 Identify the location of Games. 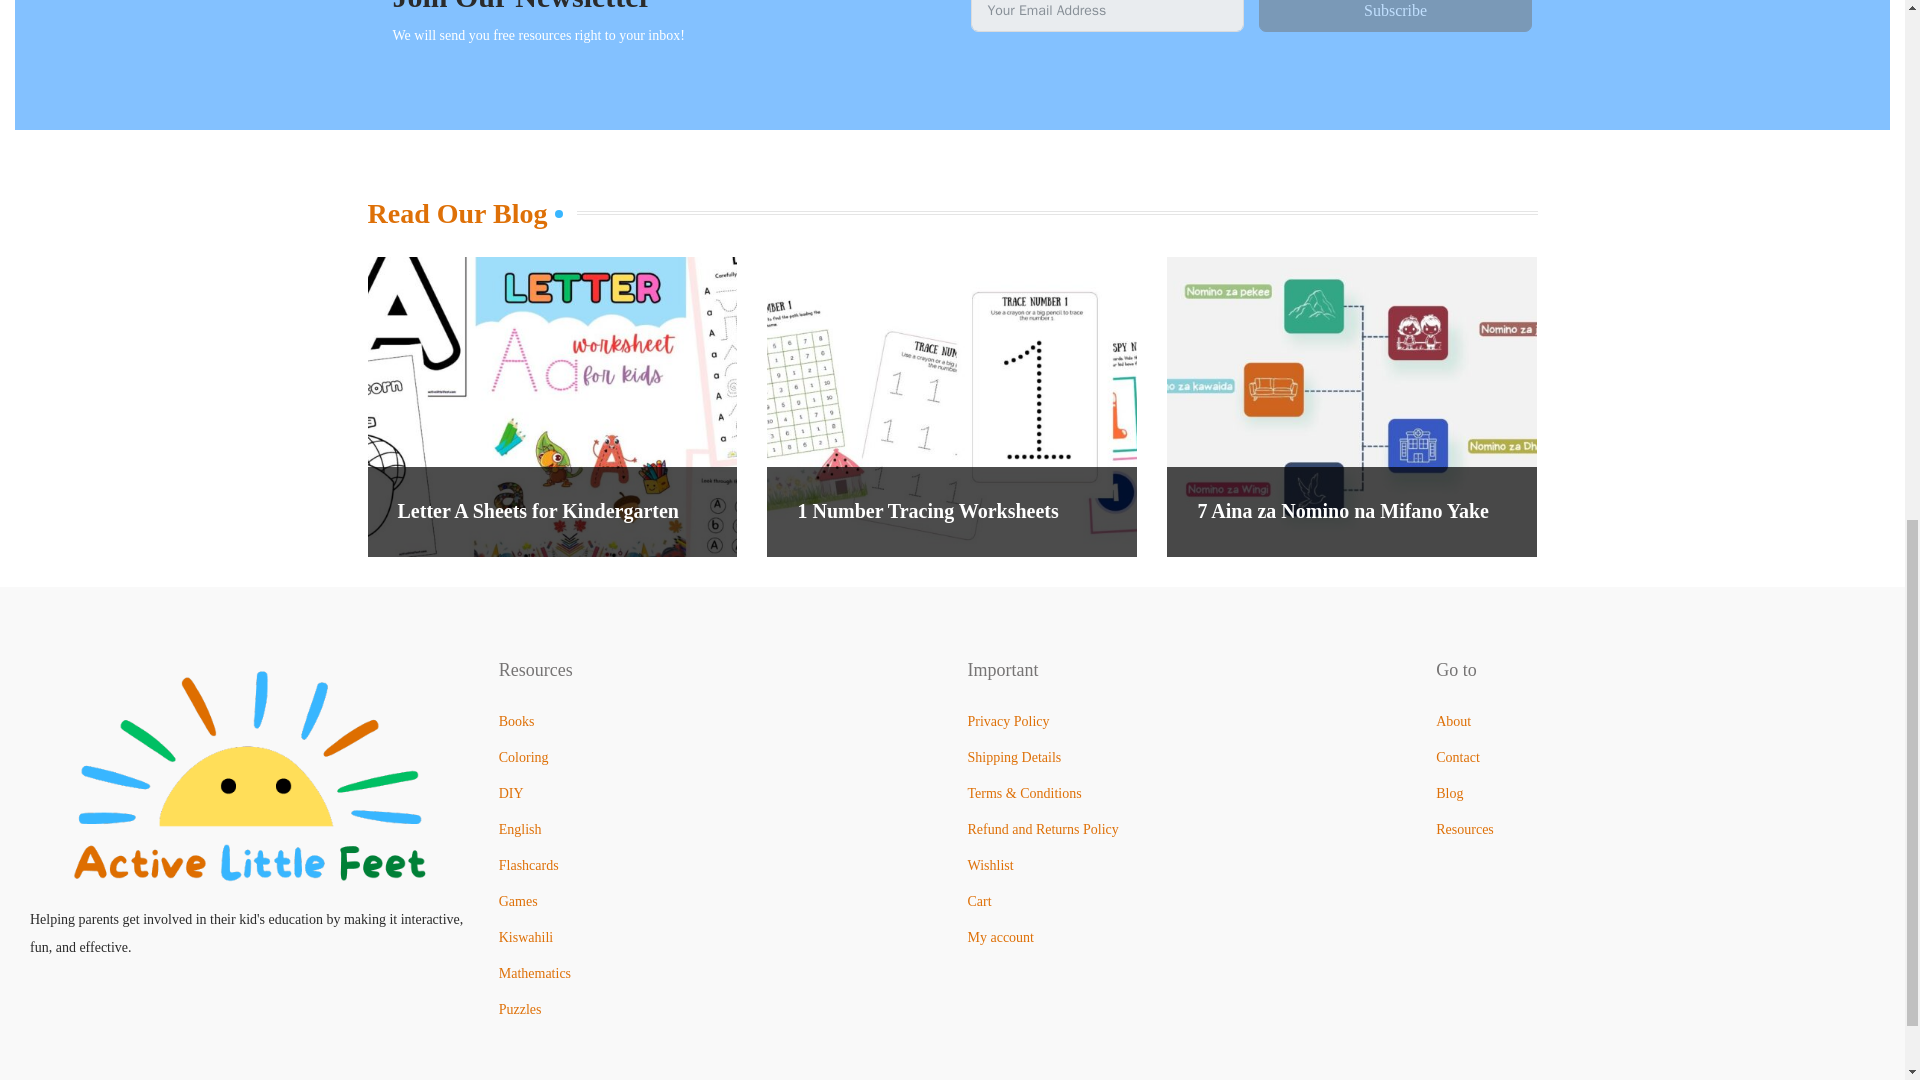
(518, 902).